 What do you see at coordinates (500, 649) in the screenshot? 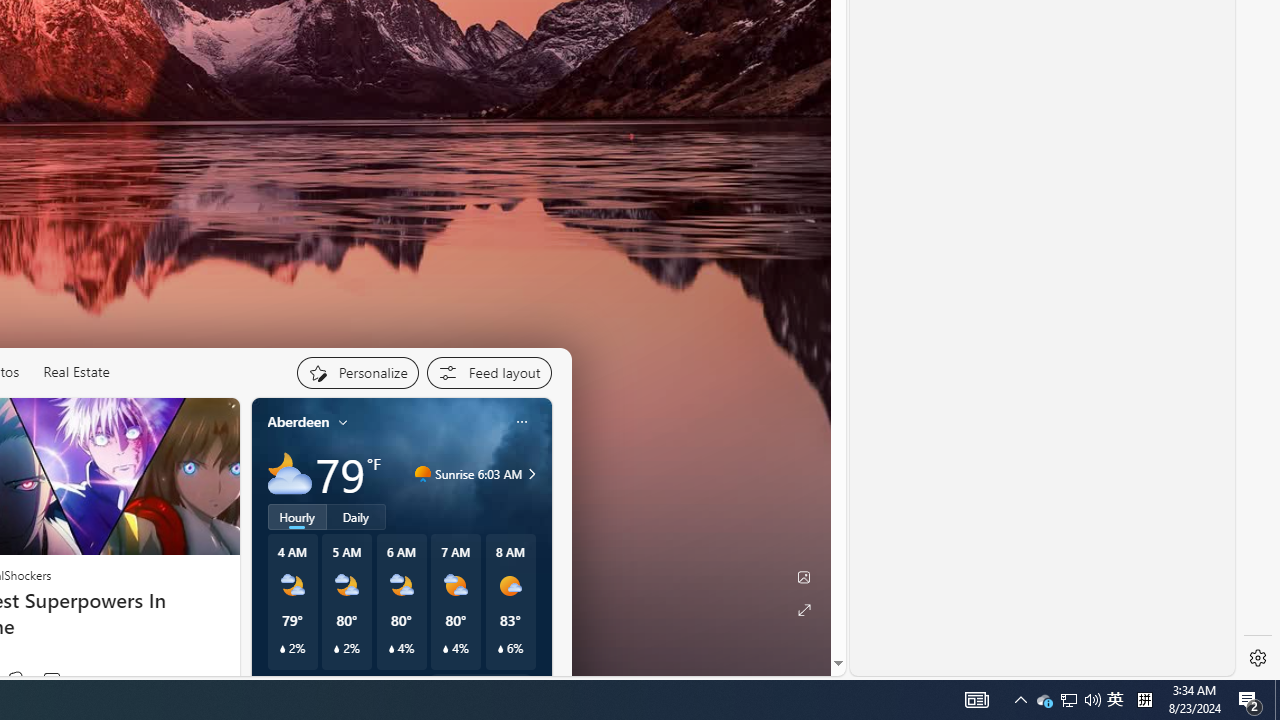
I see `Class: weather-current-precipitation-glyph` at bounding box center [500, 649].